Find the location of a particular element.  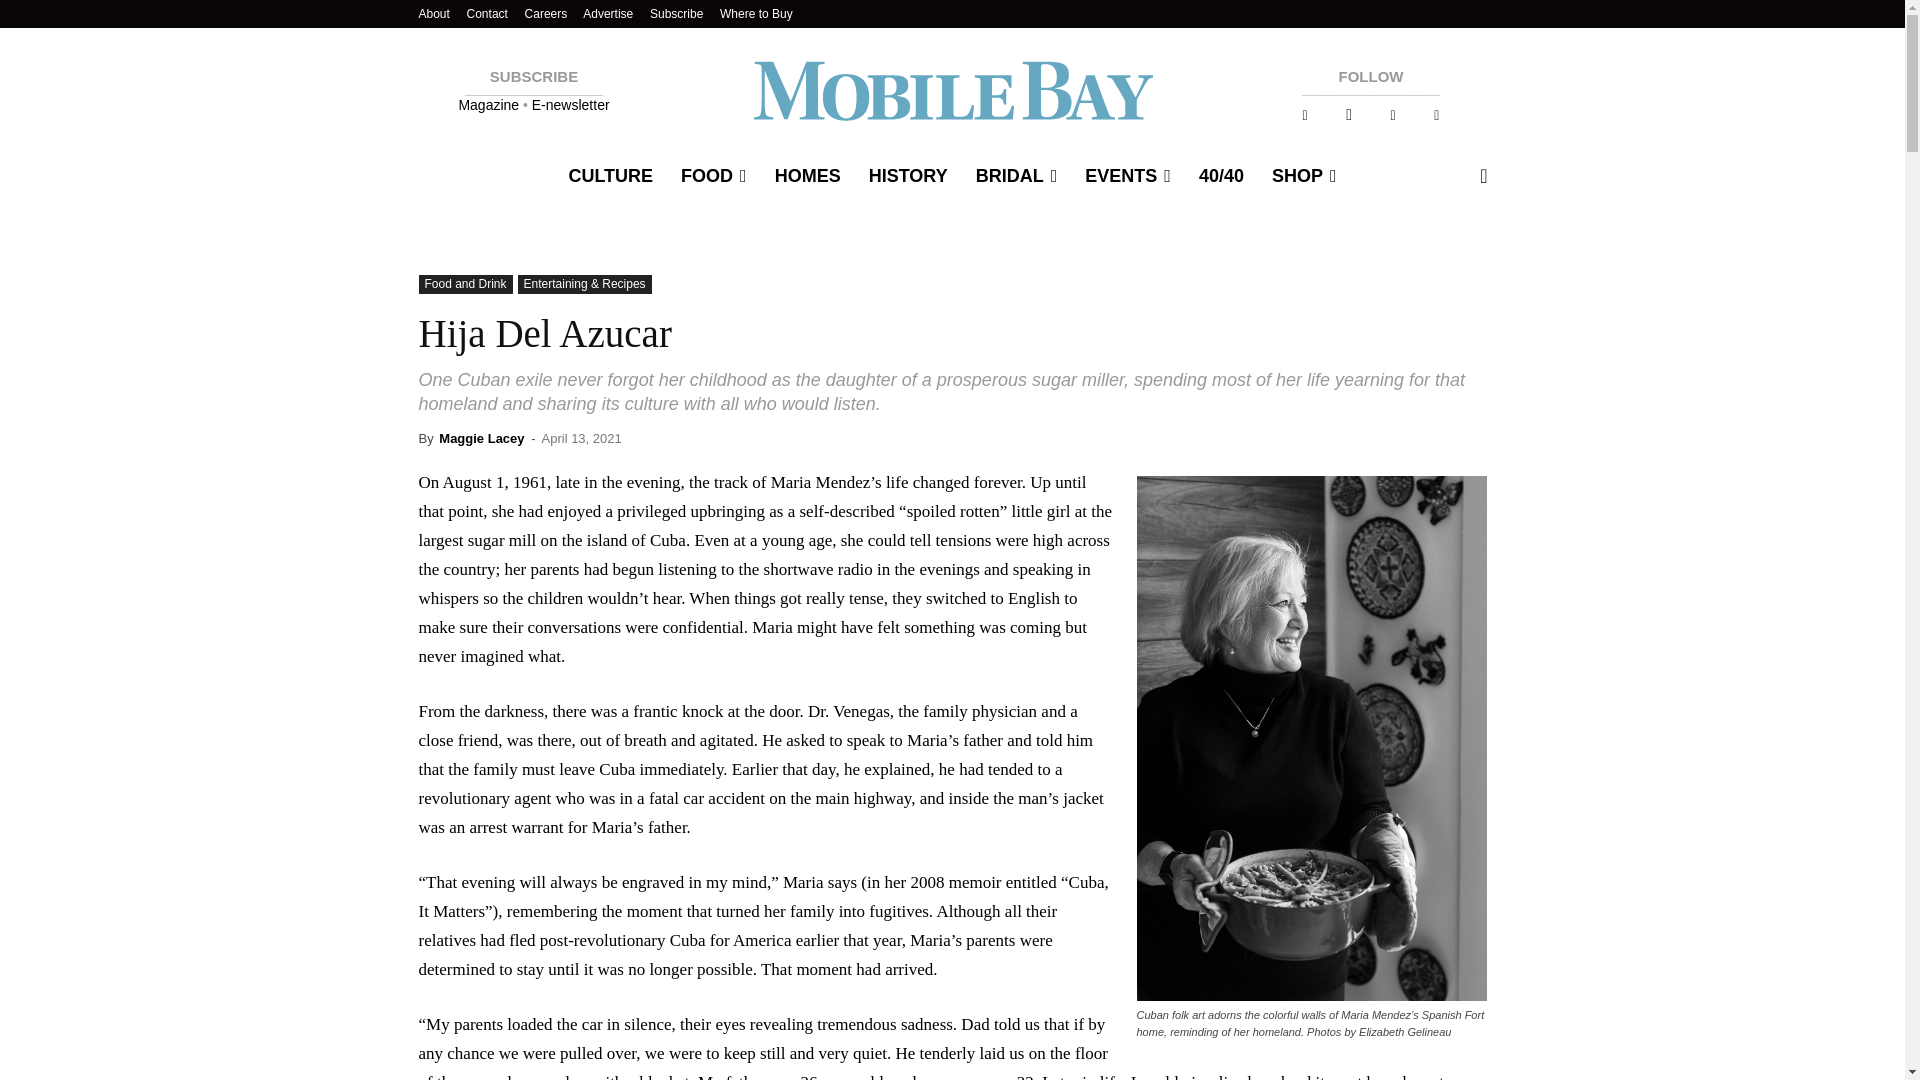

E-newsletter is located at coordinates (570, 105).